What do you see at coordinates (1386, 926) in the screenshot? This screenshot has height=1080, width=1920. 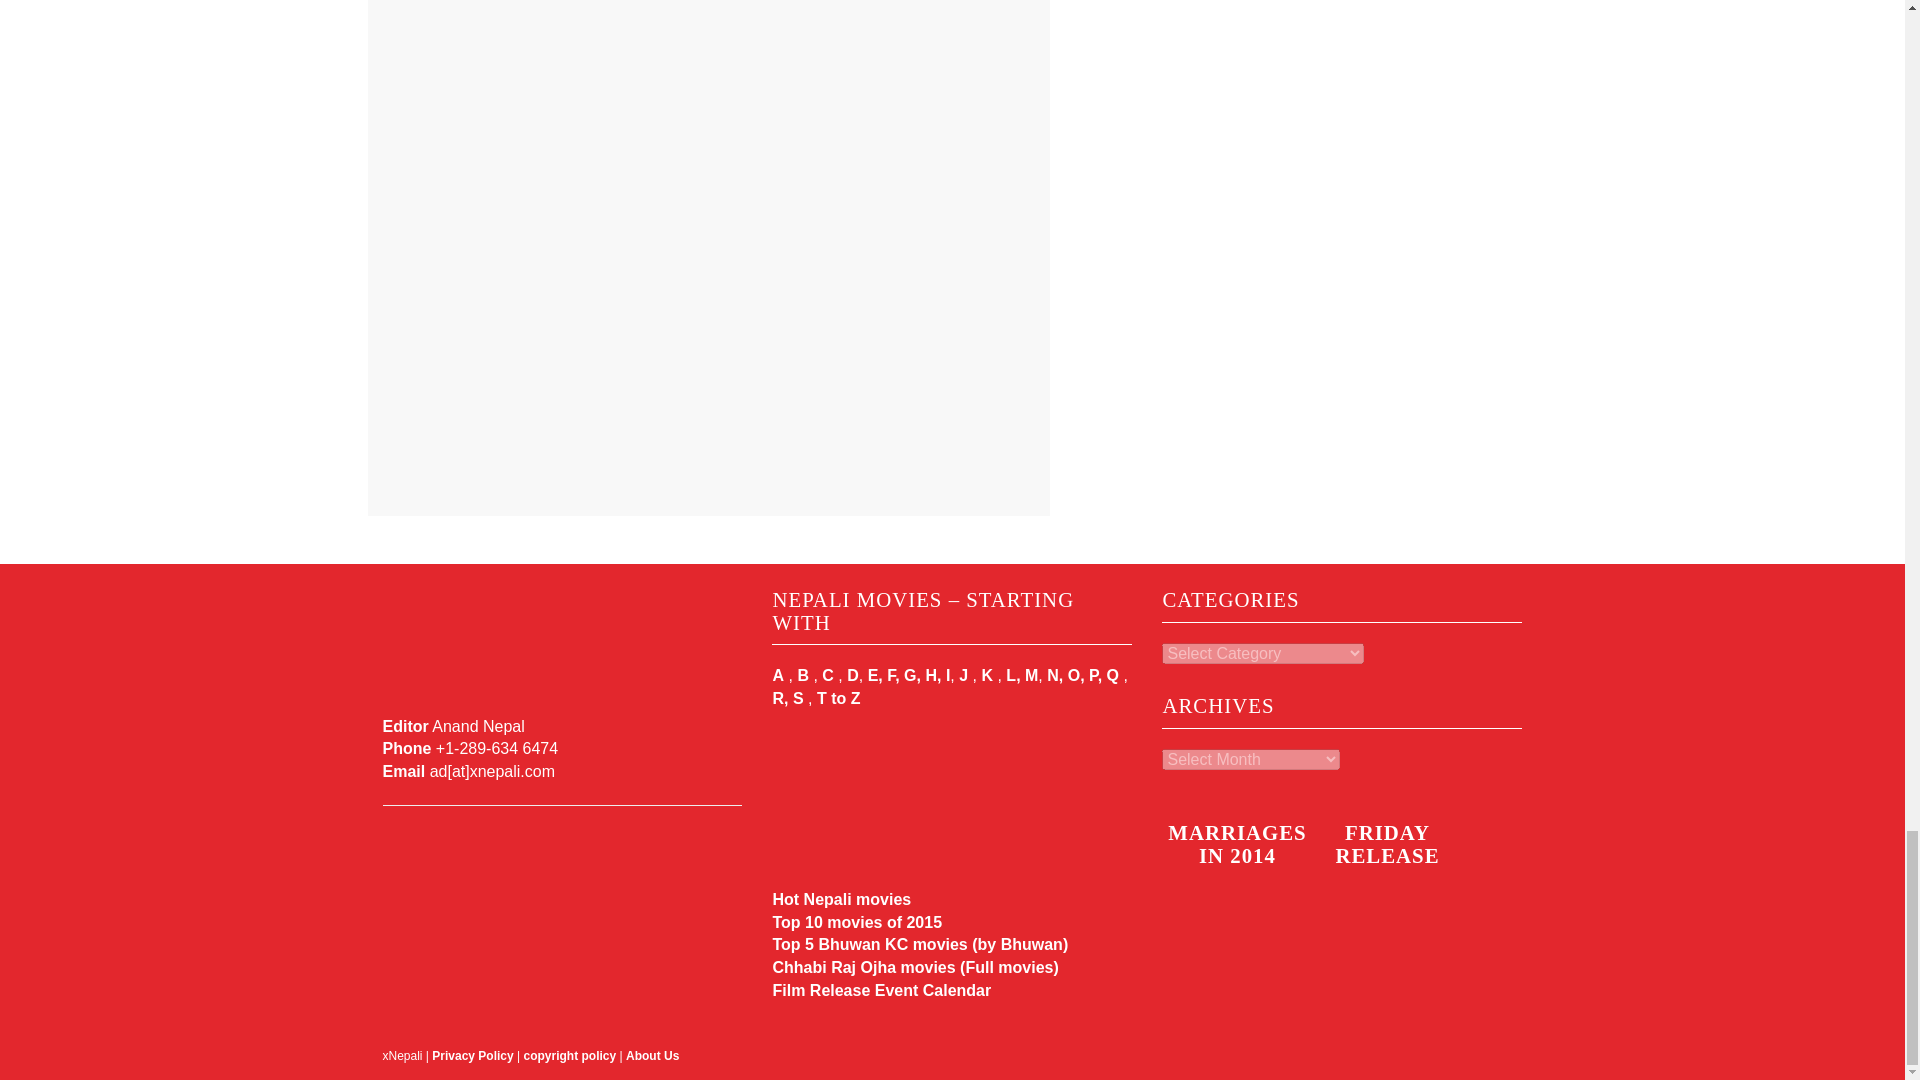 I see `friday release` at bounding box center [1386, 926].